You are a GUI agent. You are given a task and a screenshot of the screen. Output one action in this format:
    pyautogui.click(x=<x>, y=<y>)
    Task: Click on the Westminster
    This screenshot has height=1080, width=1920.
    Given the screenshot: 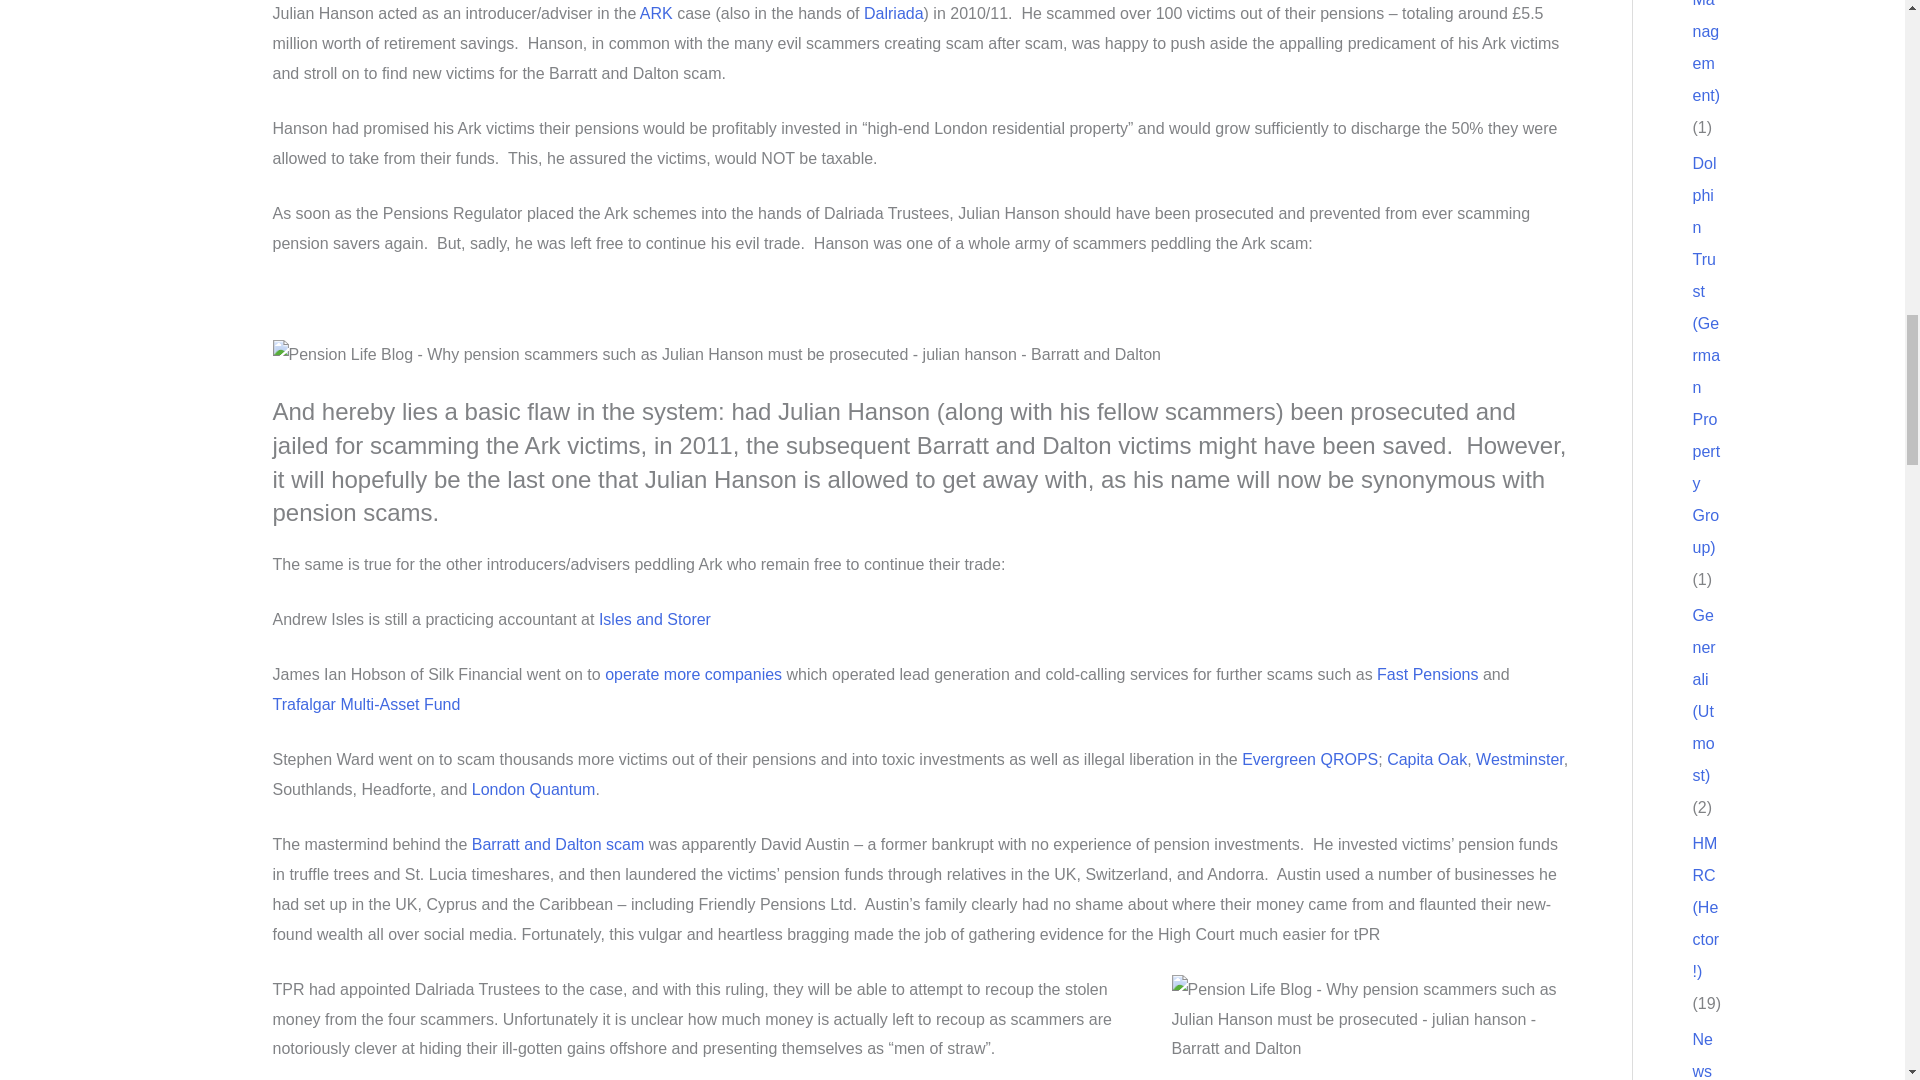 What is the action you would take?
    pyautogui.click(x=1520, y=758)
    